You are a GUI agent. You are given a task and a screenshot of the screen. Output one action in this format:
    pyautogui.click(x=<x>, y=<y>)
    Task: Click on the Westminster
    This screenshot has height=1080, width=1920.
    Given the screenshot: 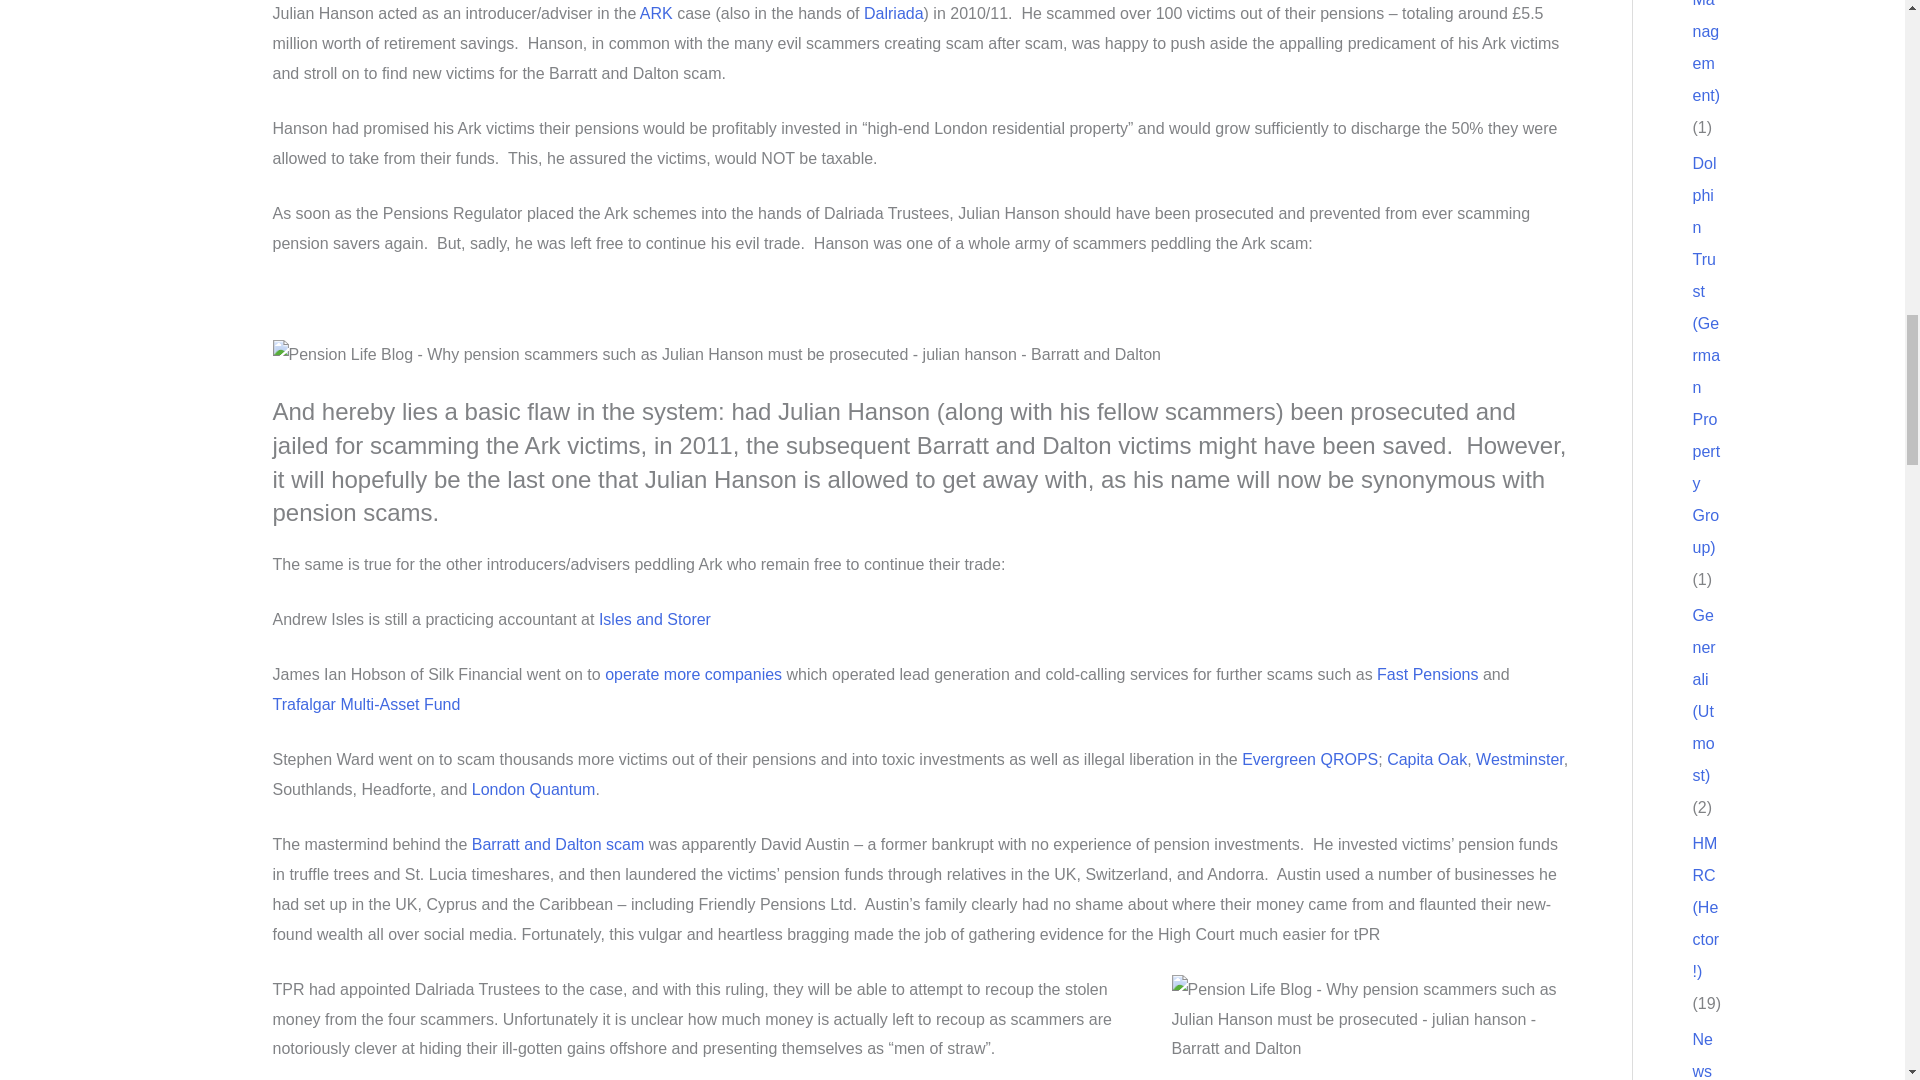 What is the action you would take?
    pyautogui.click(x=1520, y=758)
    